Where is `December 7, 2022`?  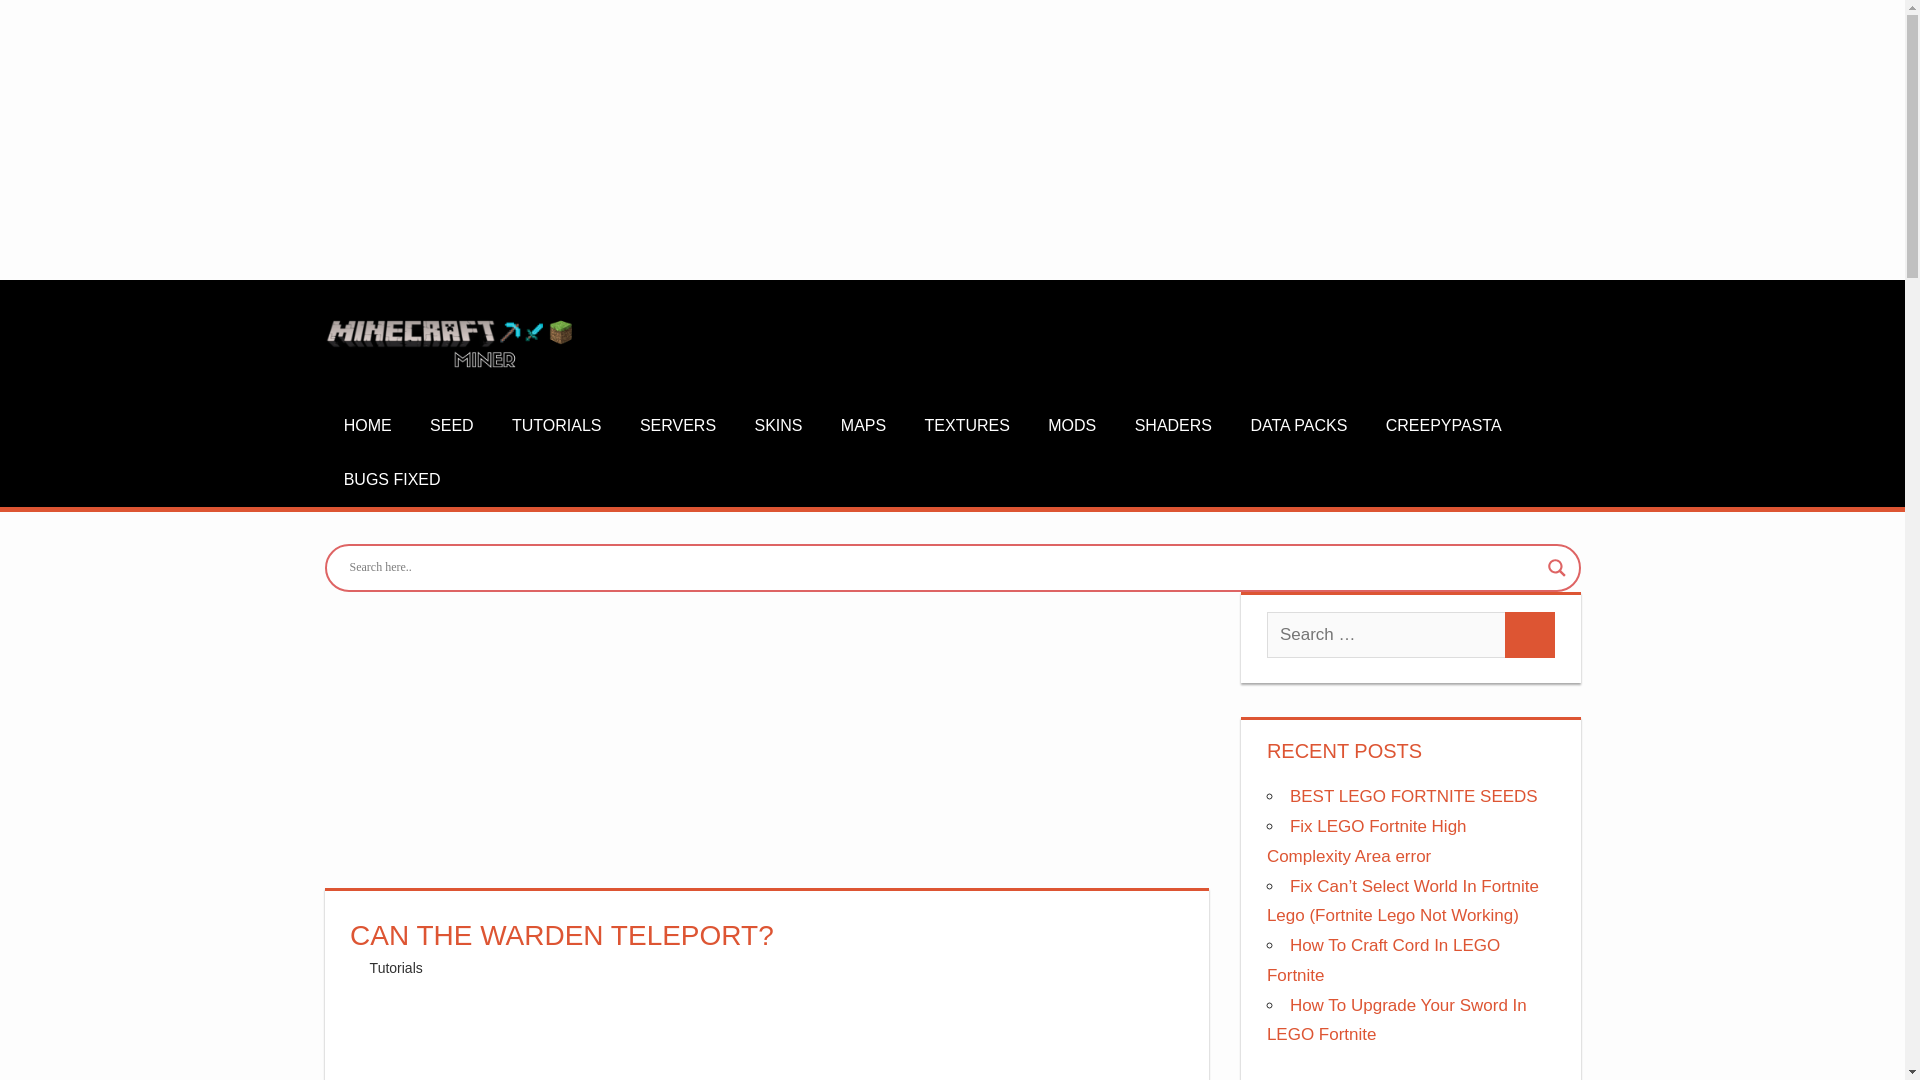 December 7, 2022 is located at coordinates (428, 968).